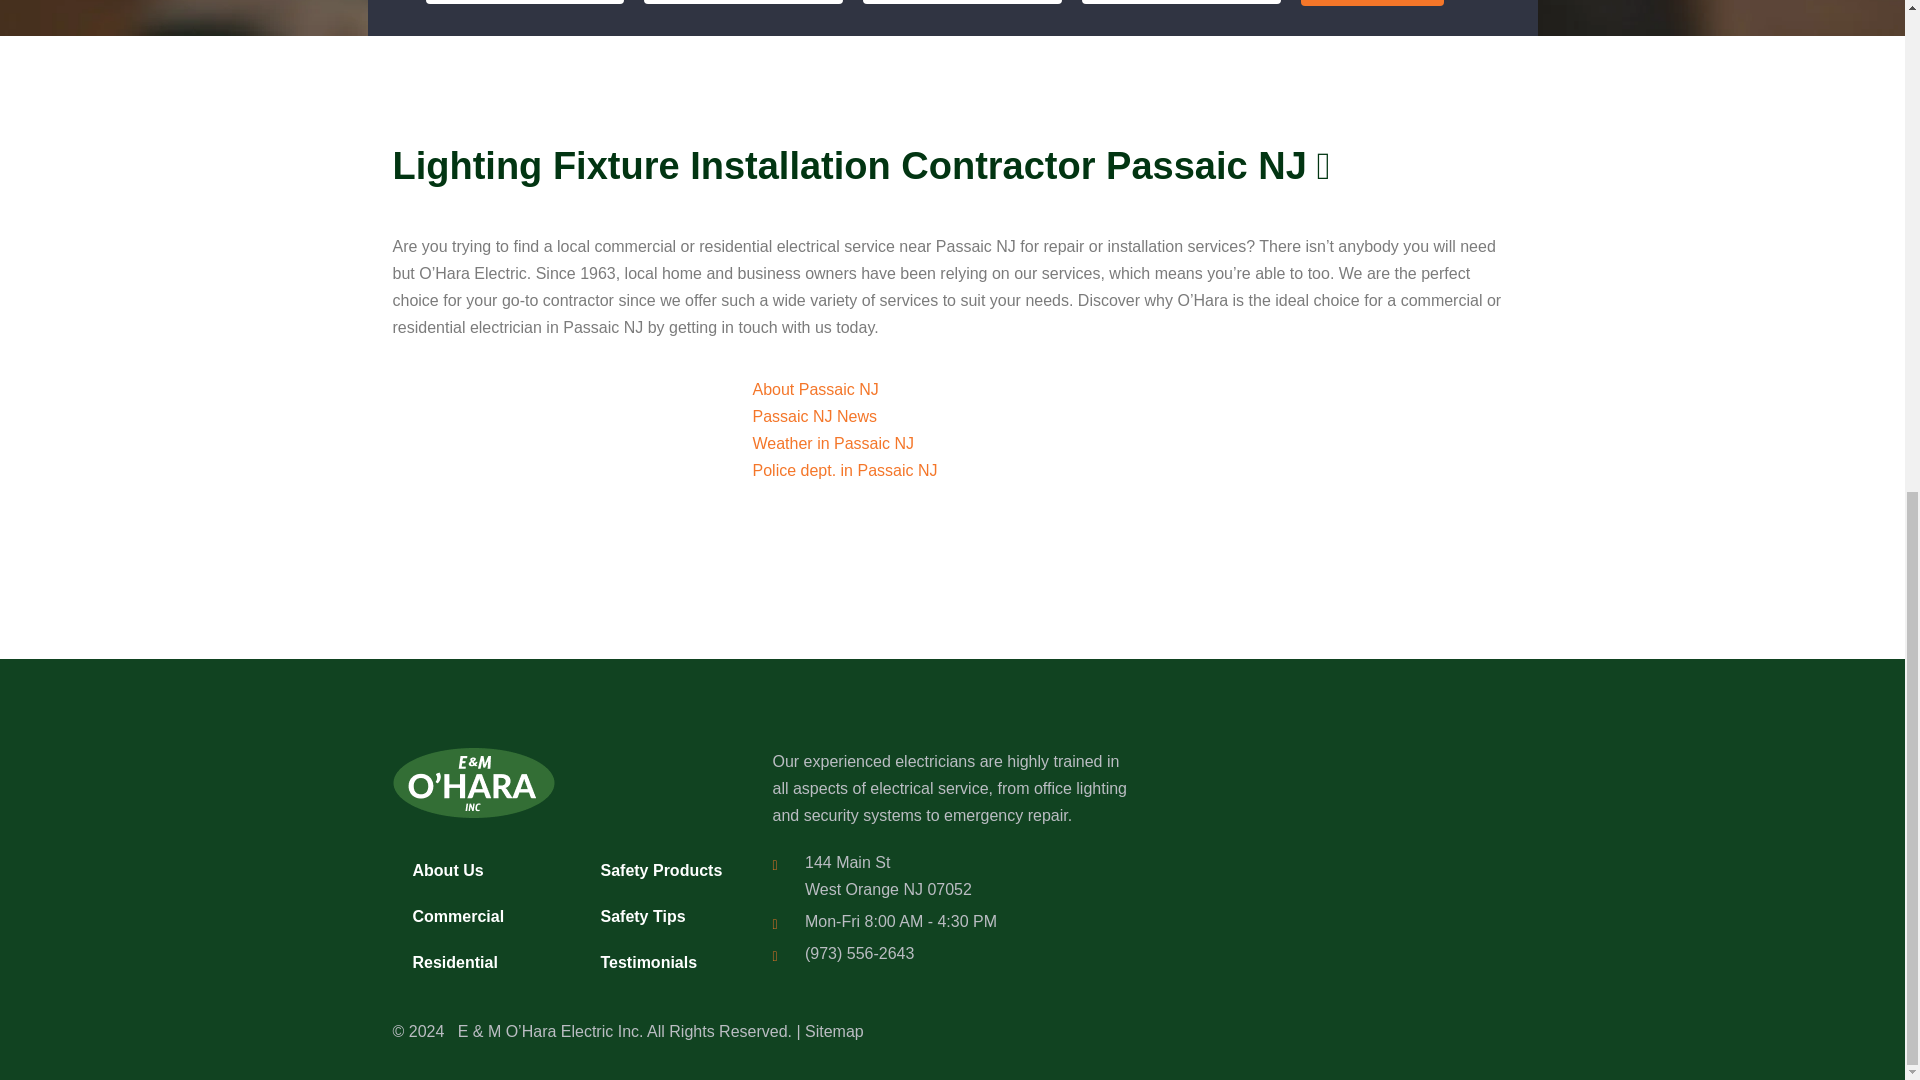 The width and height of the screenshot is (1920, 1080). What do you see at coordinates (666, 870) in the screenshot?
I see `Safety Products` at bounding box center [666, 870].